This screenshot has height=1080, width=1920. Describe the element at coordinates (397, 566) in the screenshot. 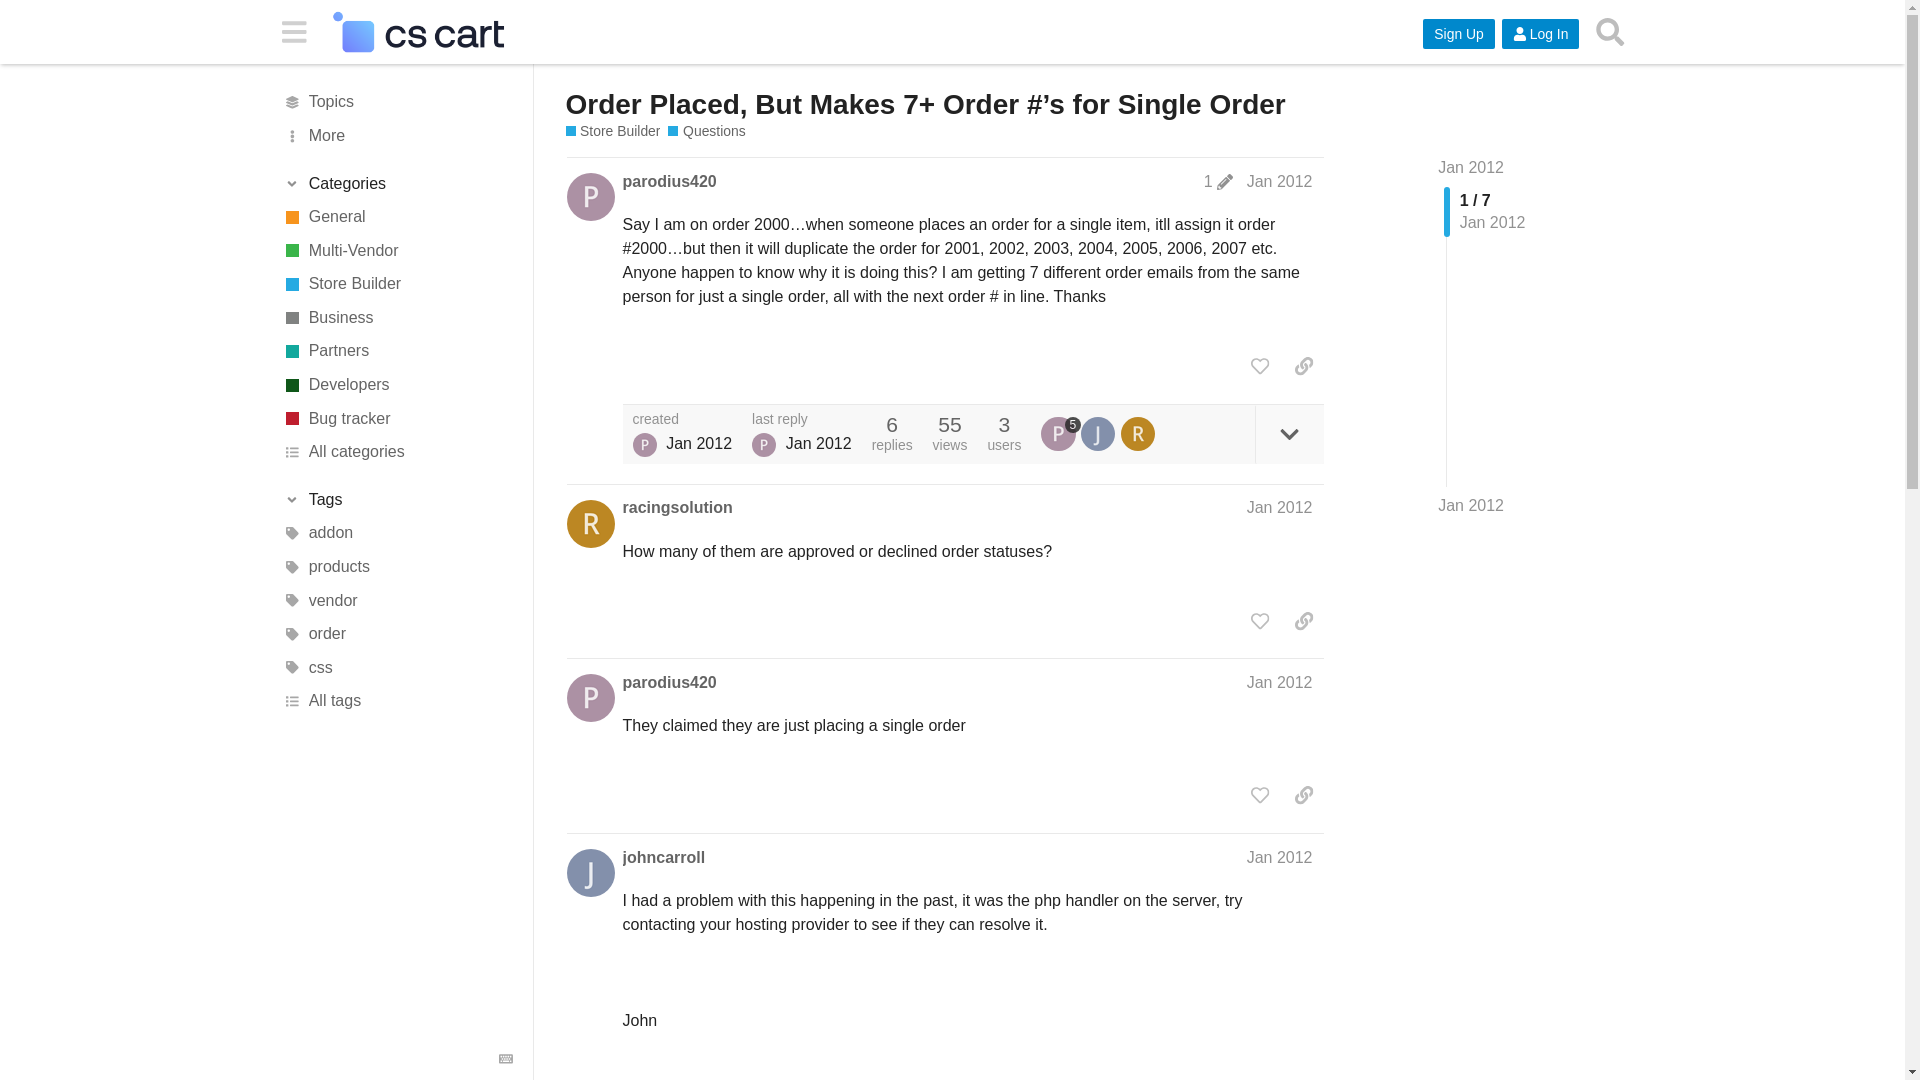

I see `products` at that location.